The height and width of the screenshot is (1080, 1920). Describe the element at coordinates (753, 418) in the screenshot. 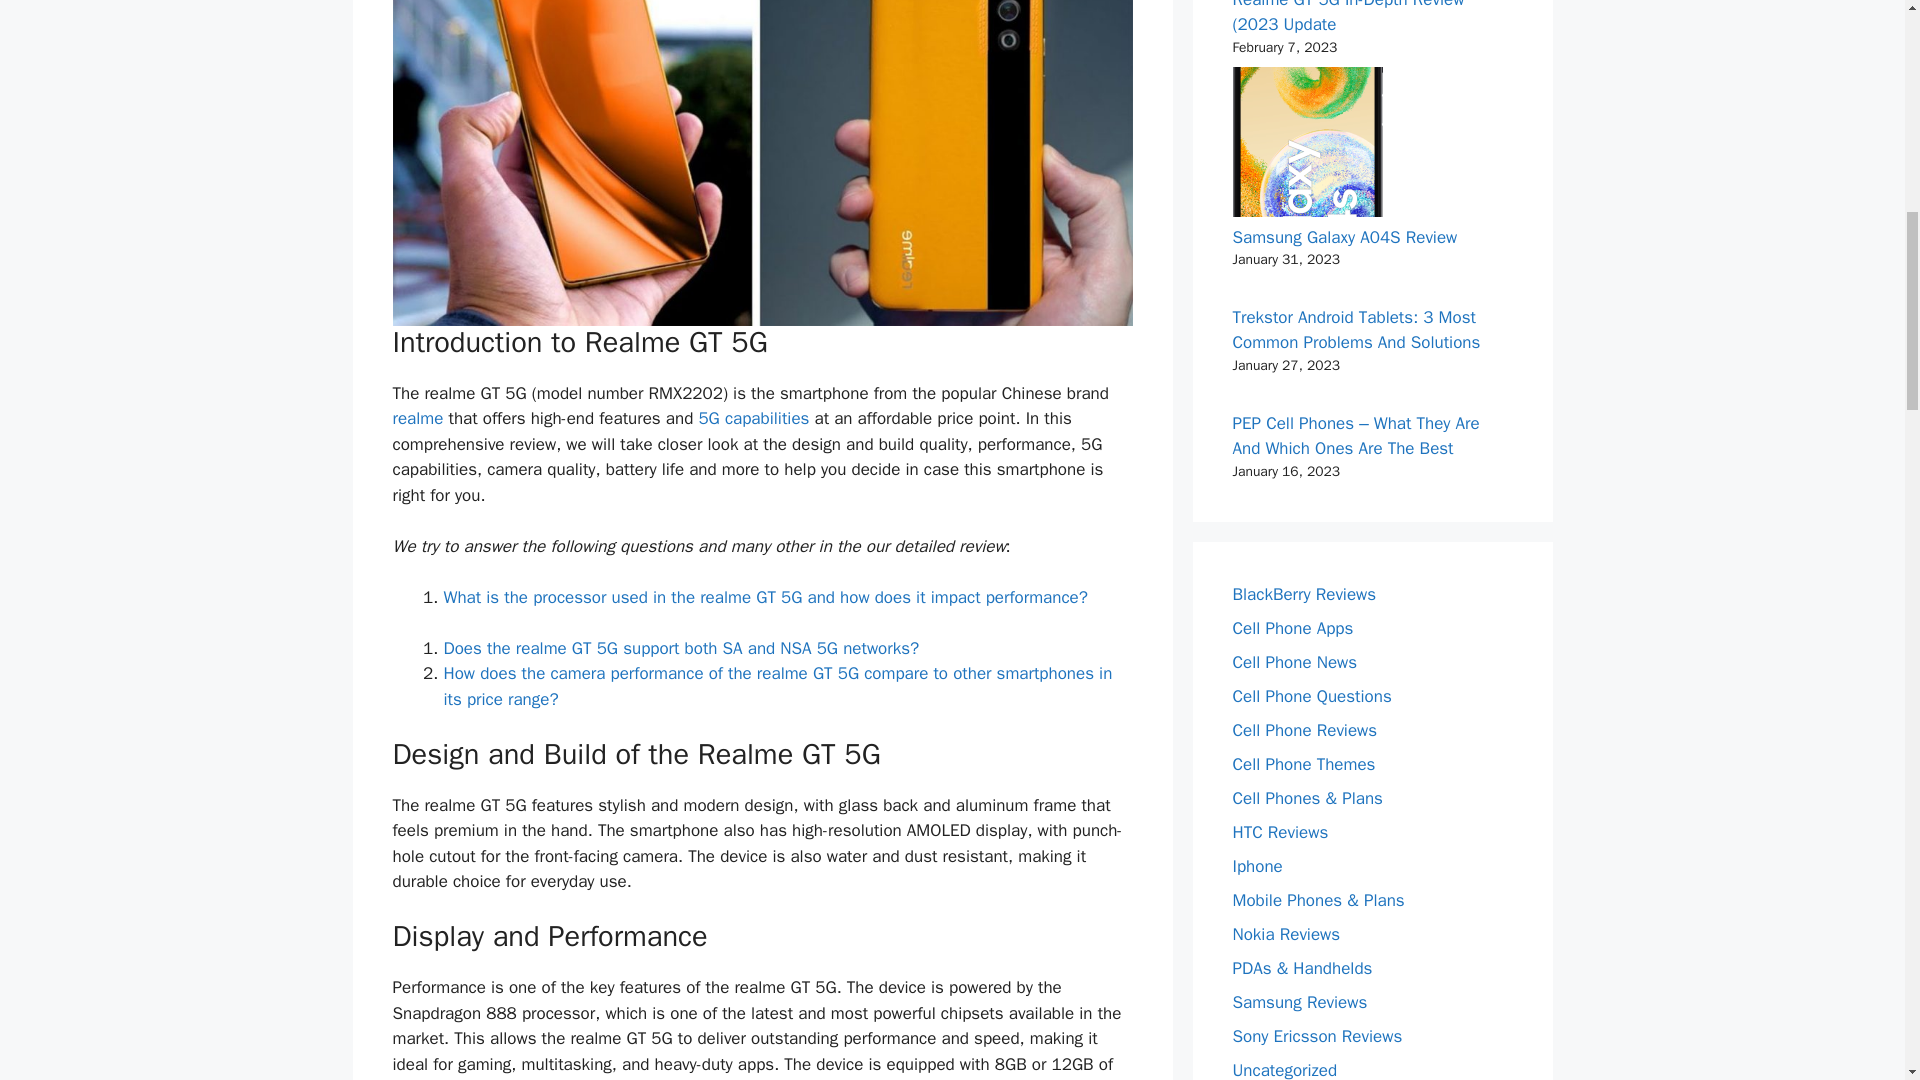

I see `5G capabilities` at that location.